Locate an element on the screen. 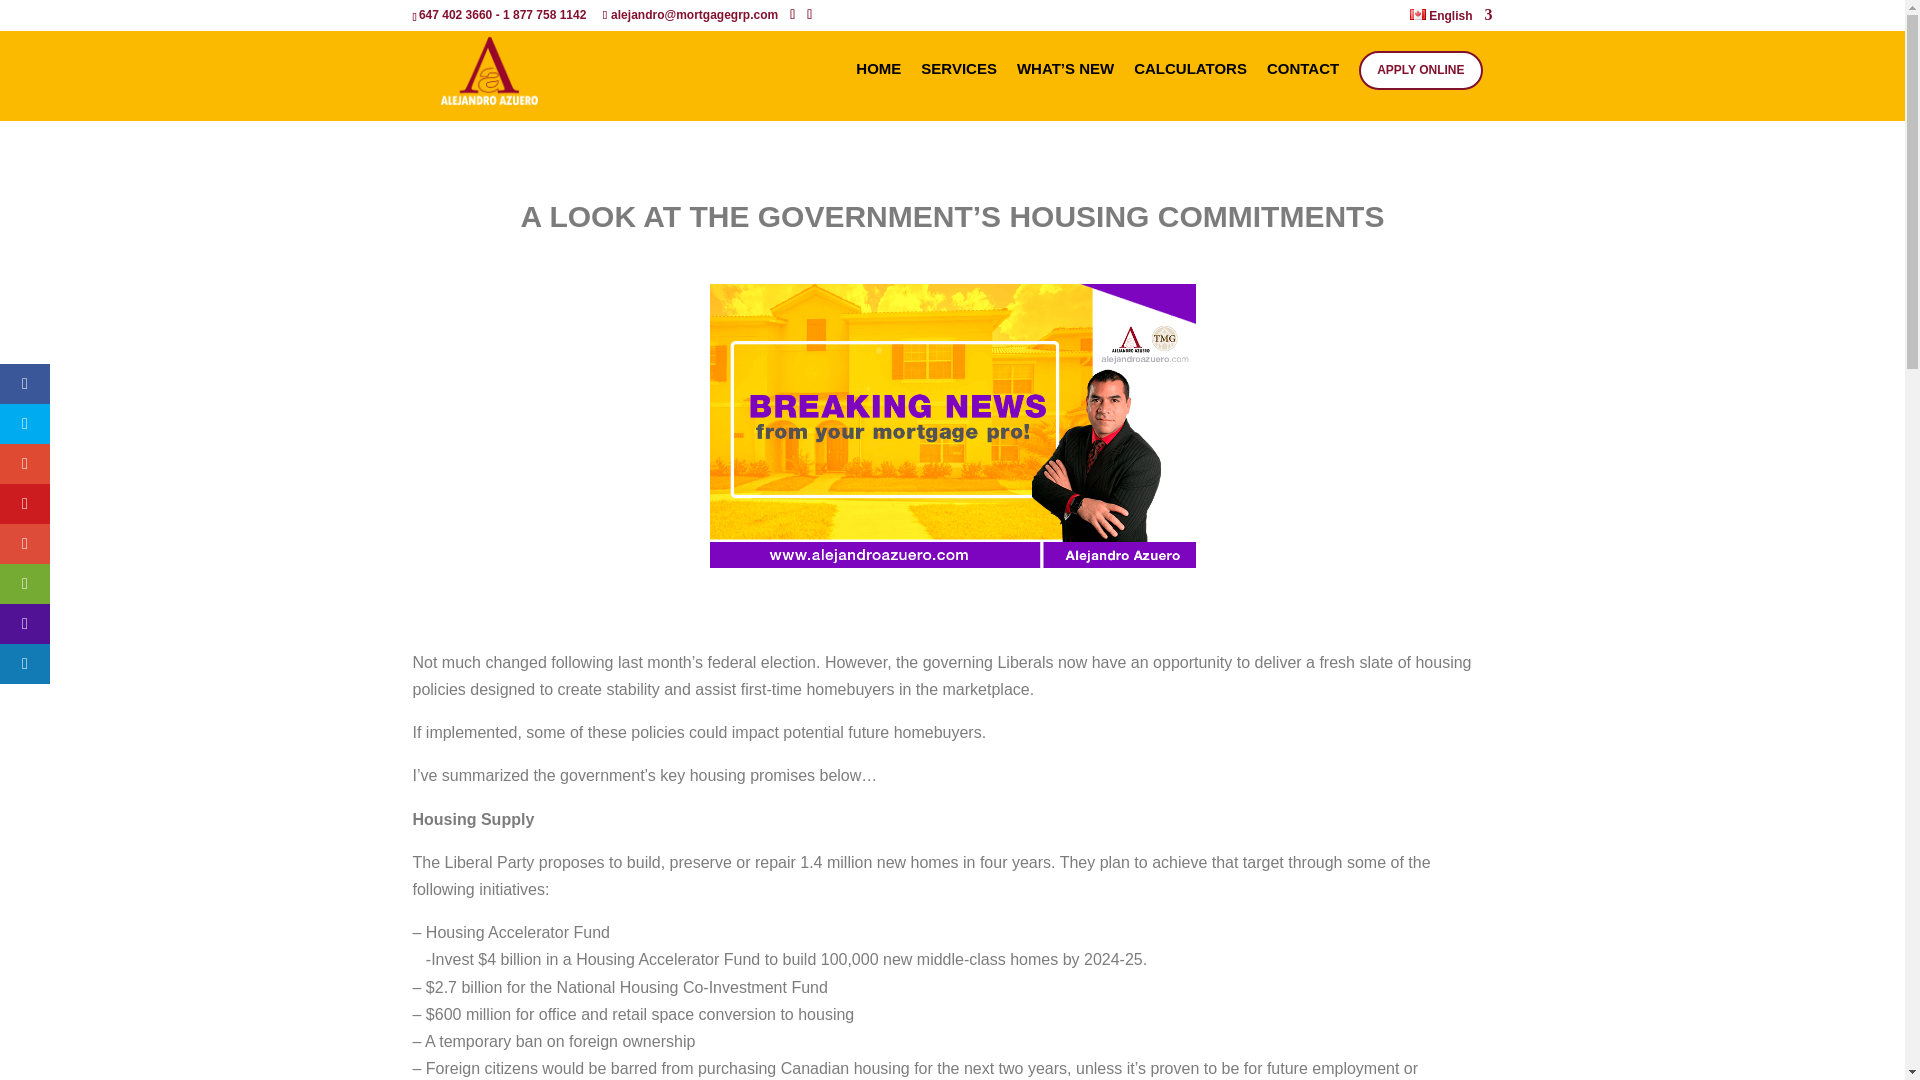  SERVICES is located at coordinates (959, 92).